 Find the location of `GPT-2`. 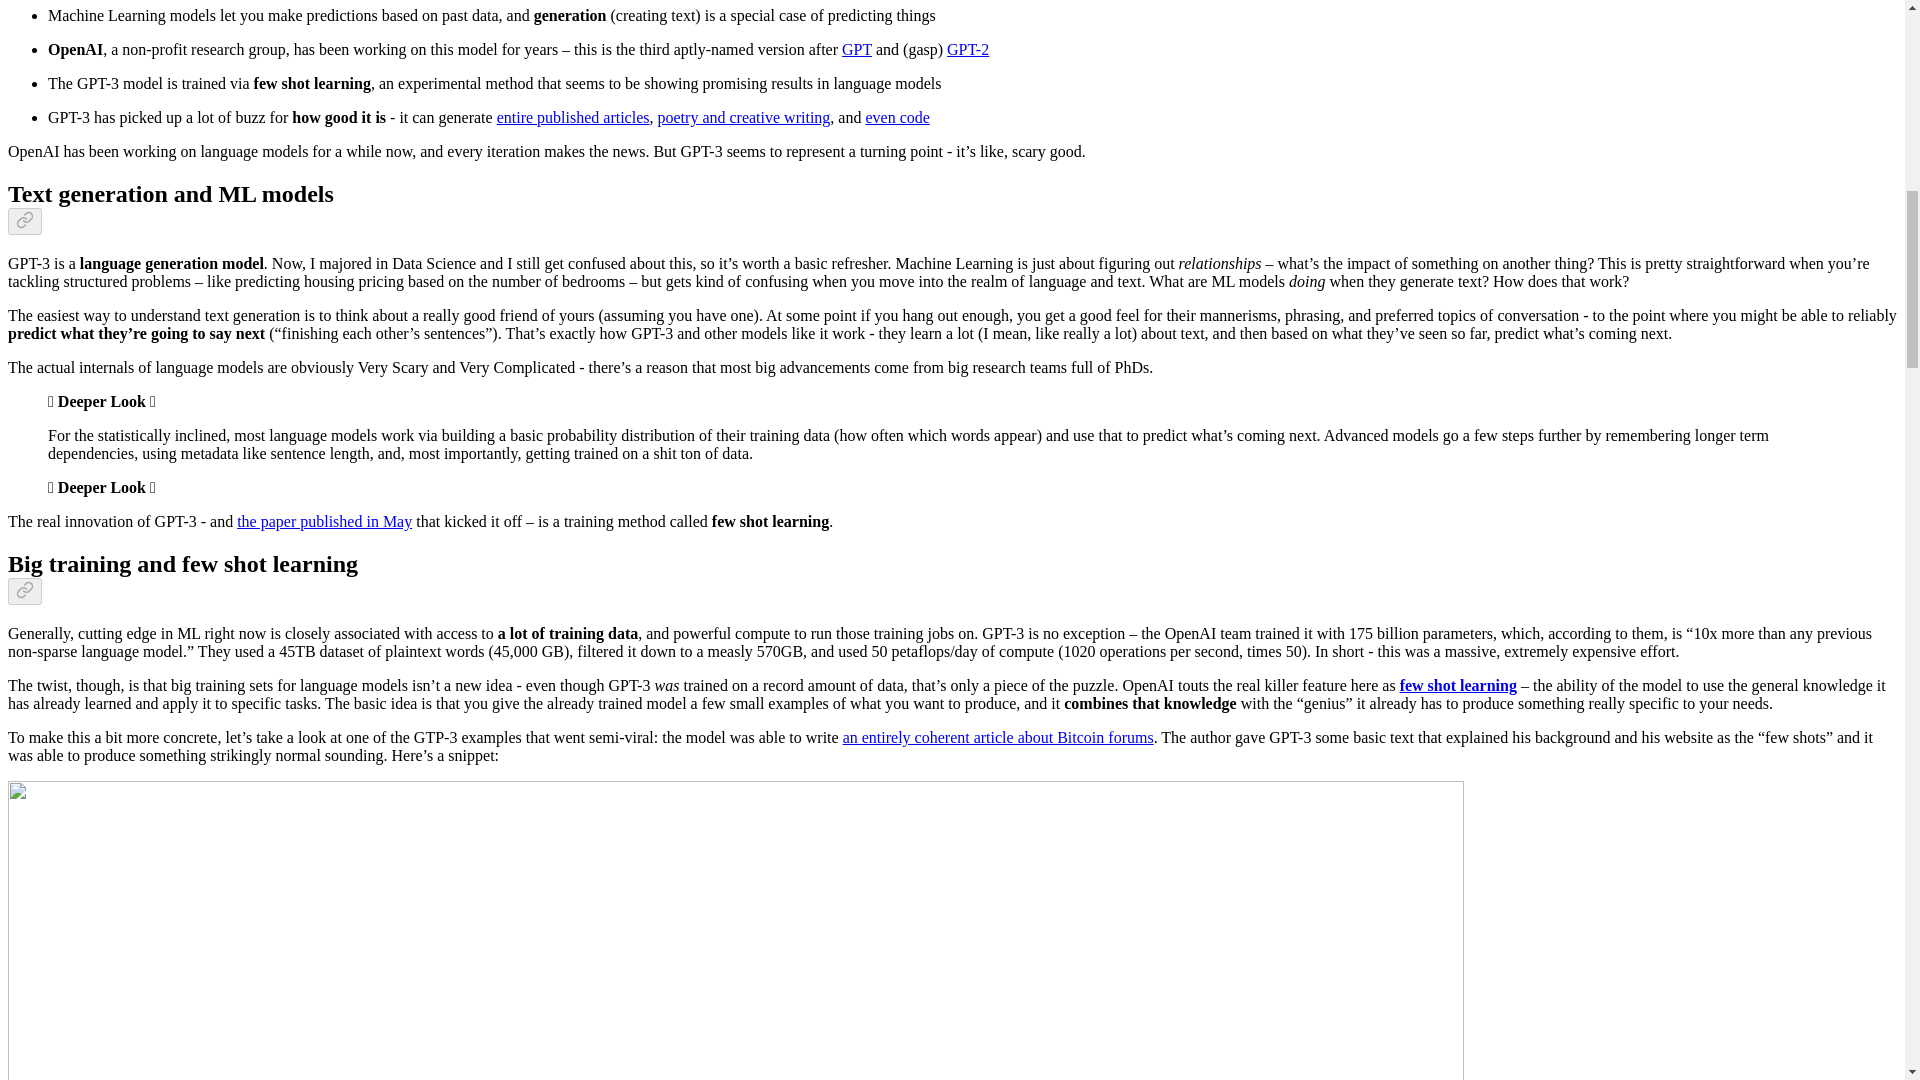

GPT-2 is located at coordinates (967, 50).